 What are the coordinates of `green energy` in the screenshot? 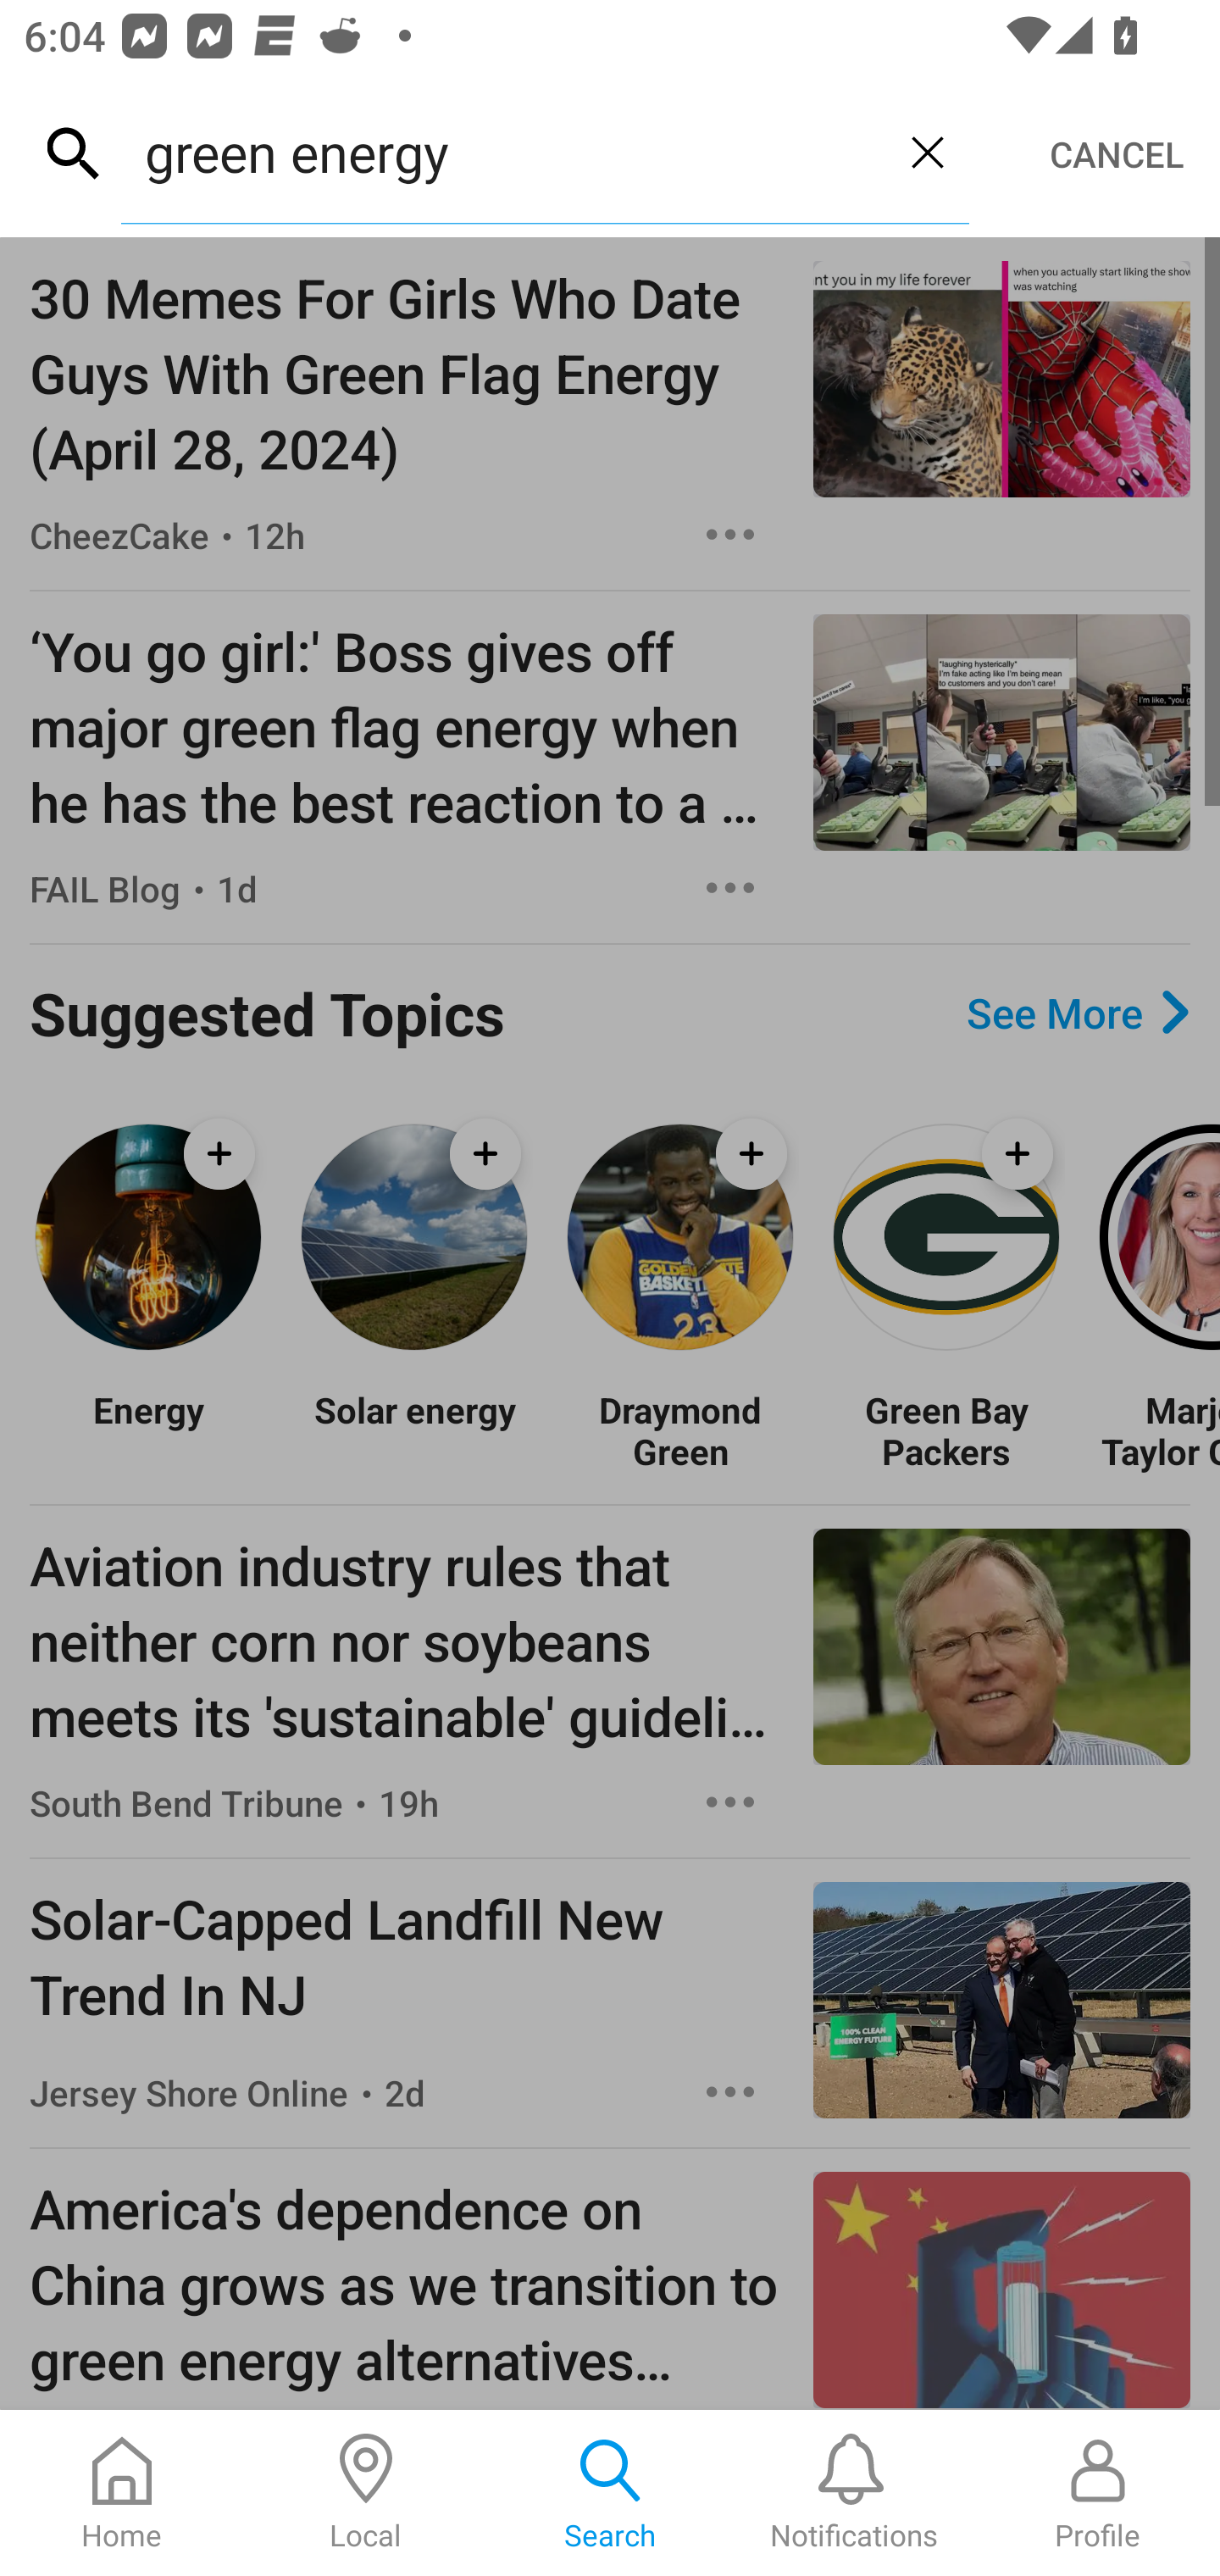 It's located at (503, 152).